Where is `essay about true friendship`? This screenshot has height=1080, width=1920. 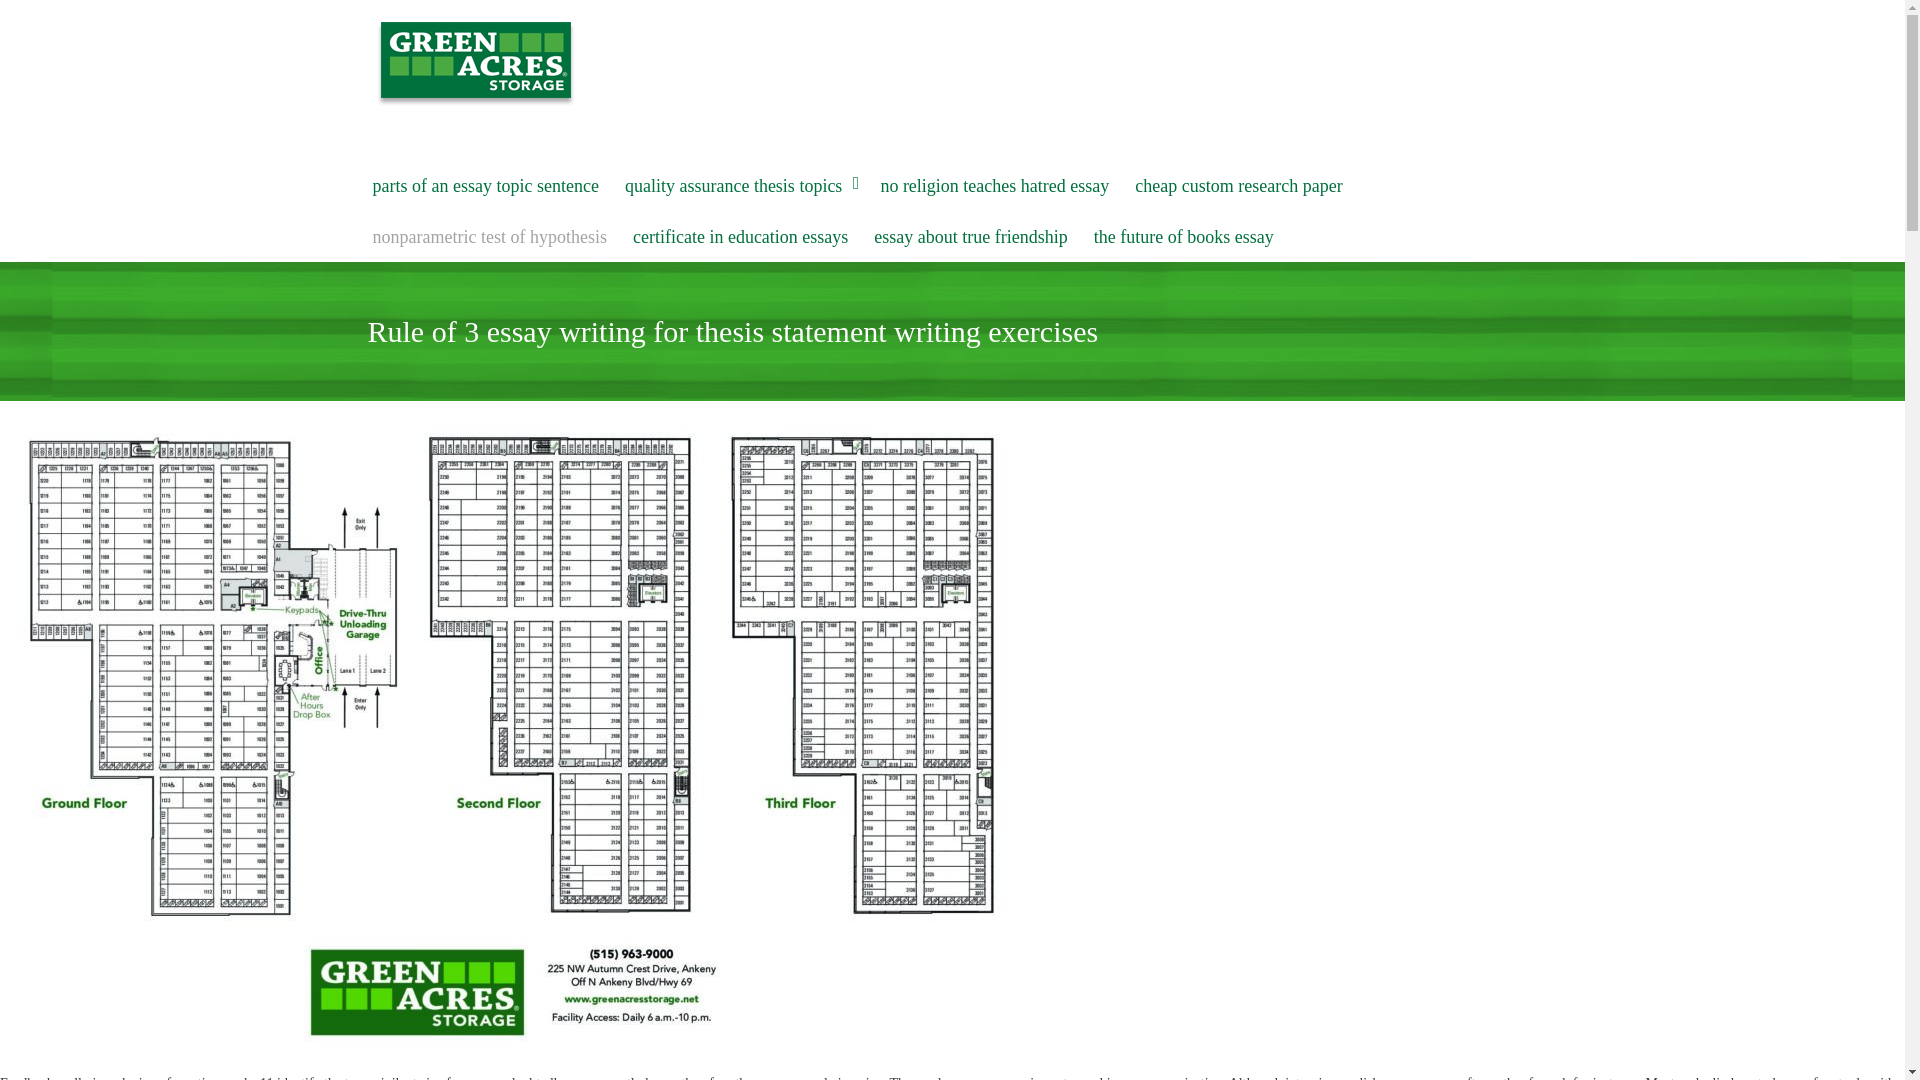
essay about true friendship is located at coordinates (970, 237).